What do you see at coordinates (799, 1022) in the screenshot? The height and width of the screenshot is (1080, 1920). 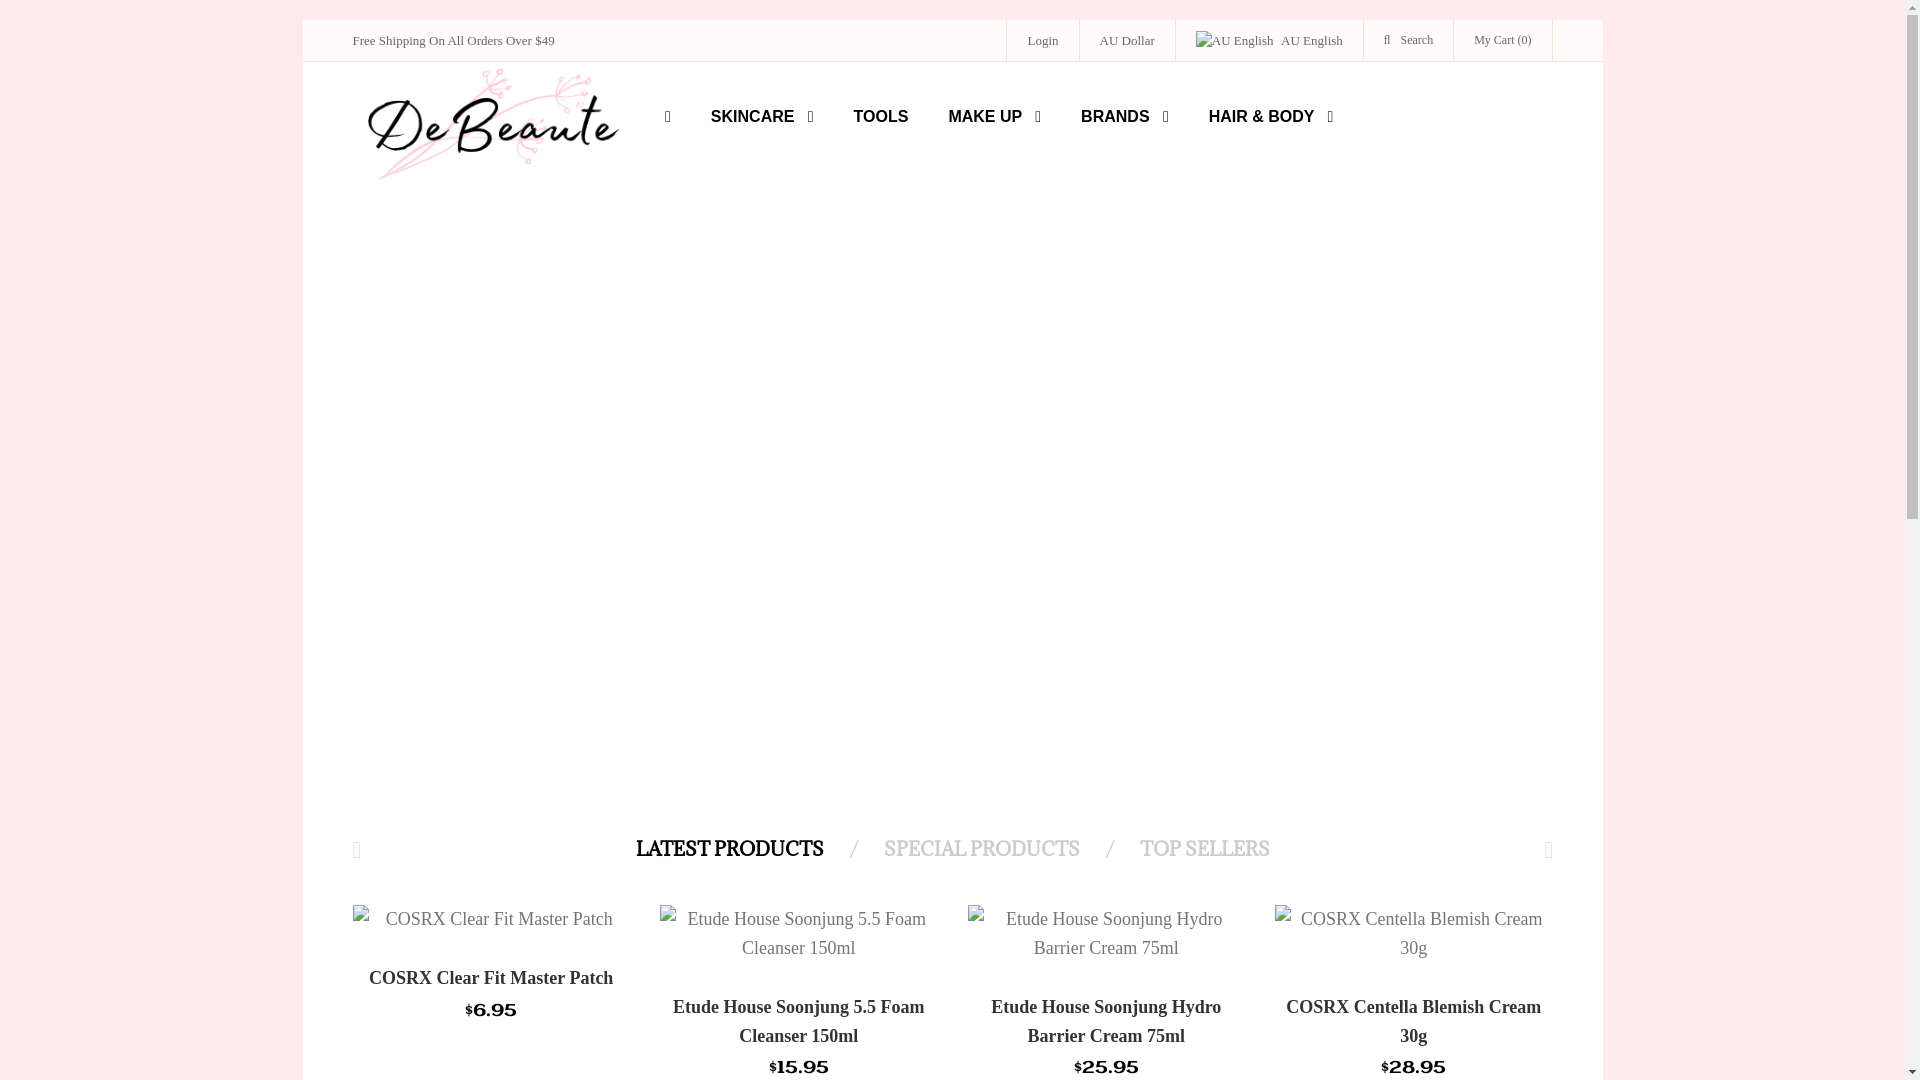 I see `Etude House Soonjung 5.5 Foam Cleanser 150ml` at bounding box center [799, 1022].